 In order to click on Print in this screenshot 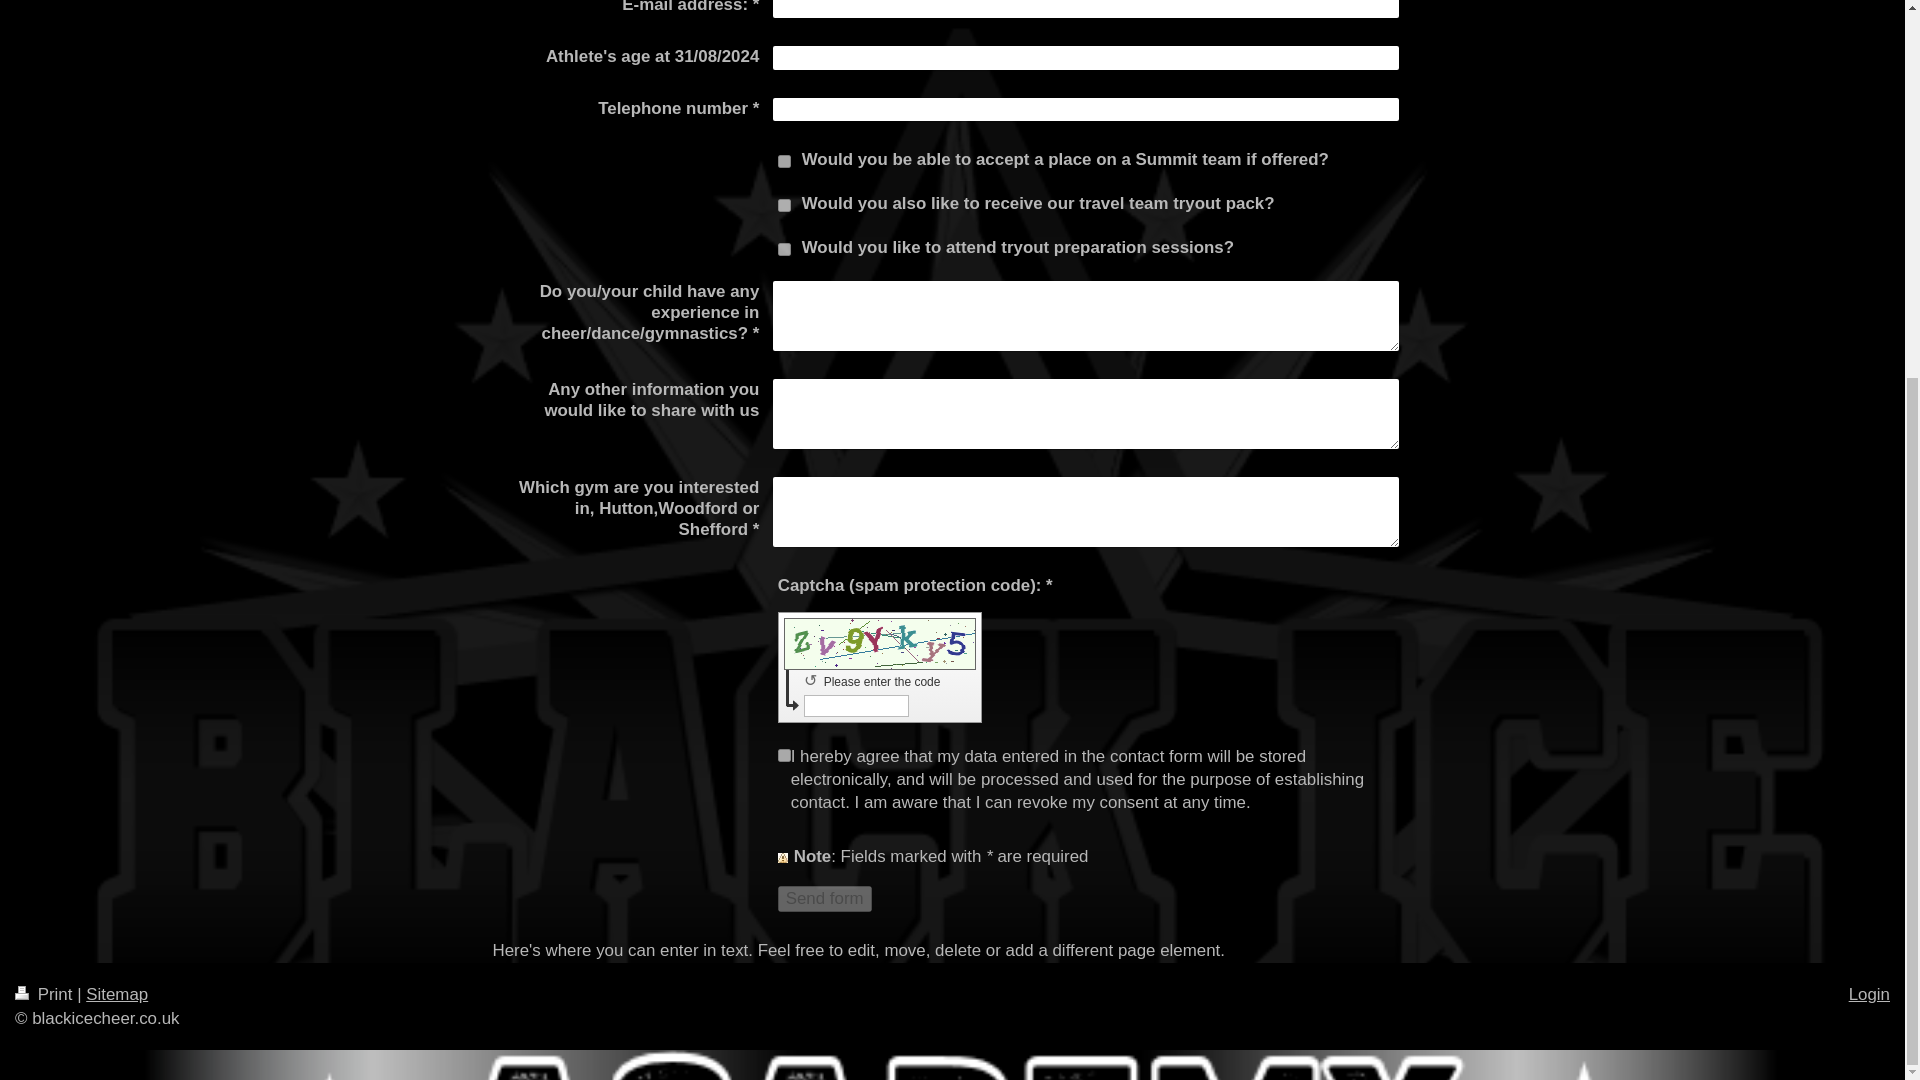, I will do `click(46, 994)`.